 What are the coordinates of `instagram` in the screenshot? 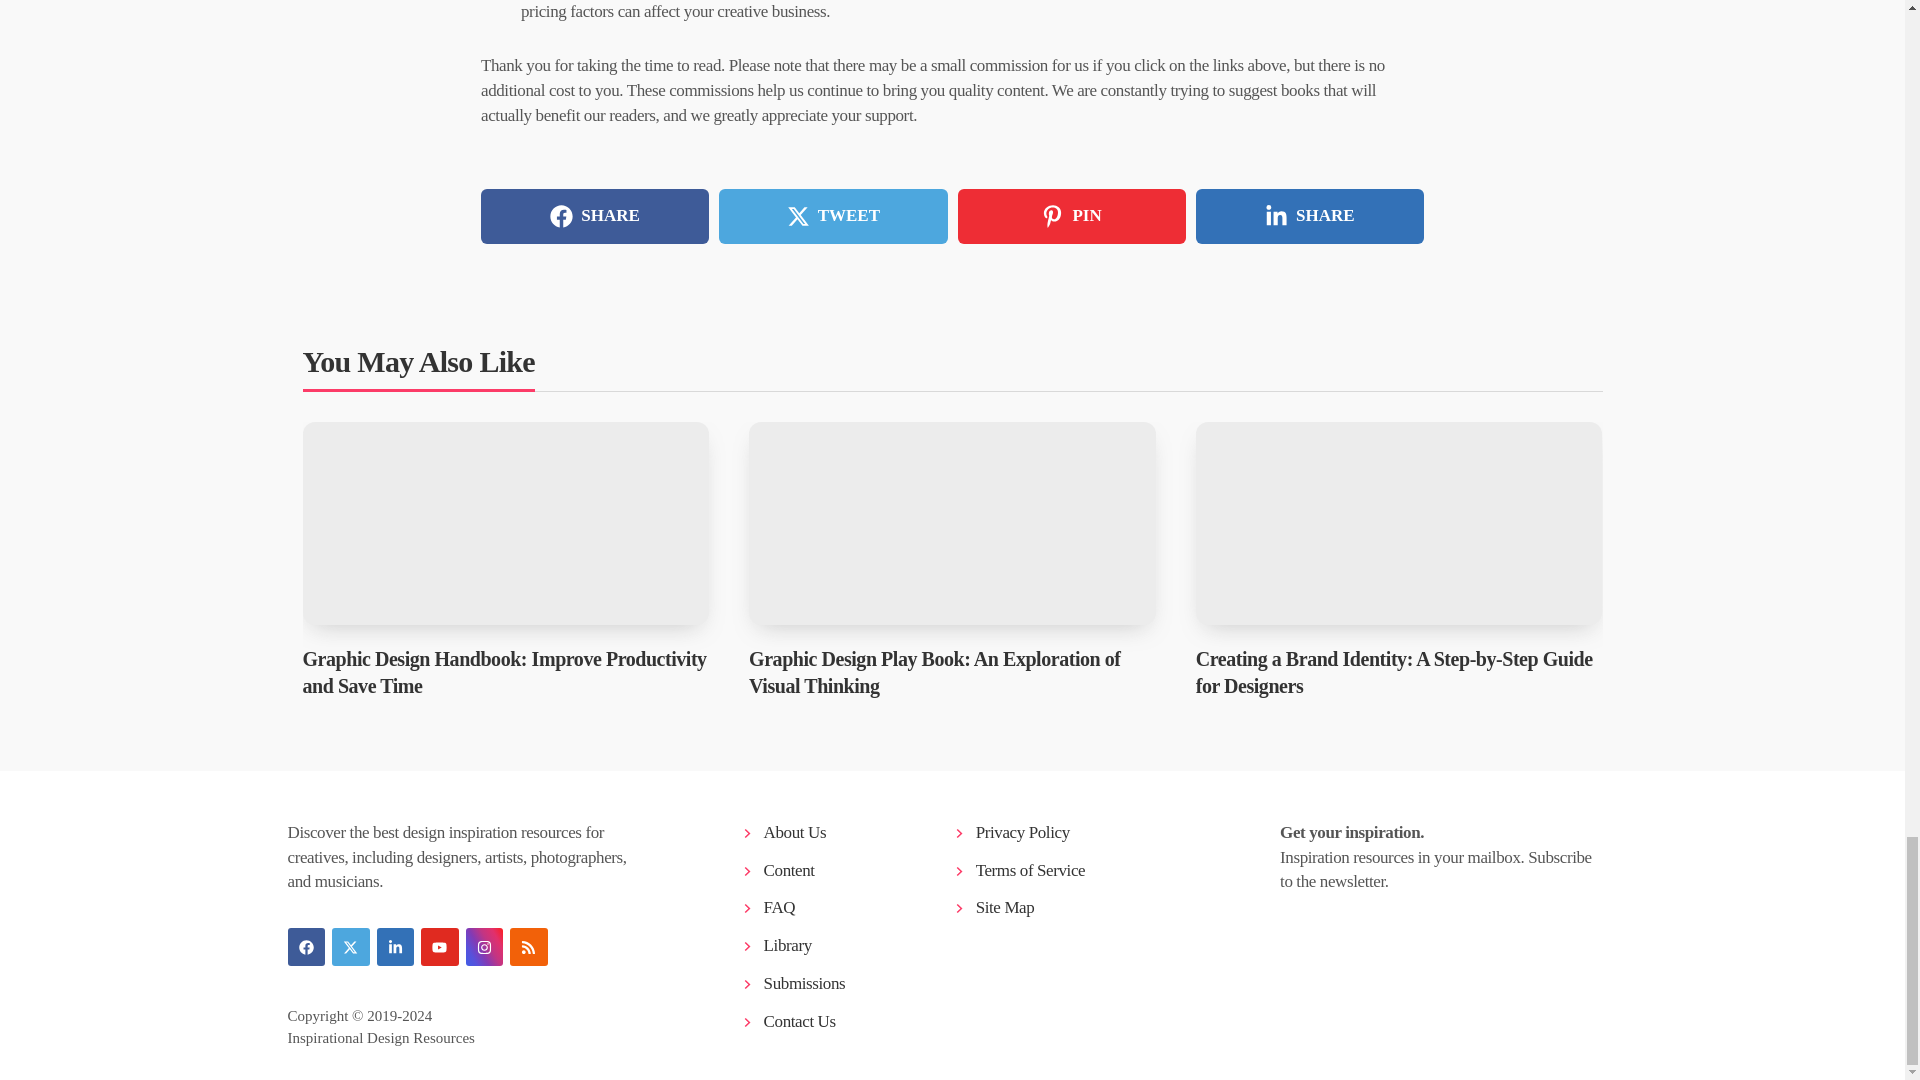 It's located at (484, 946).